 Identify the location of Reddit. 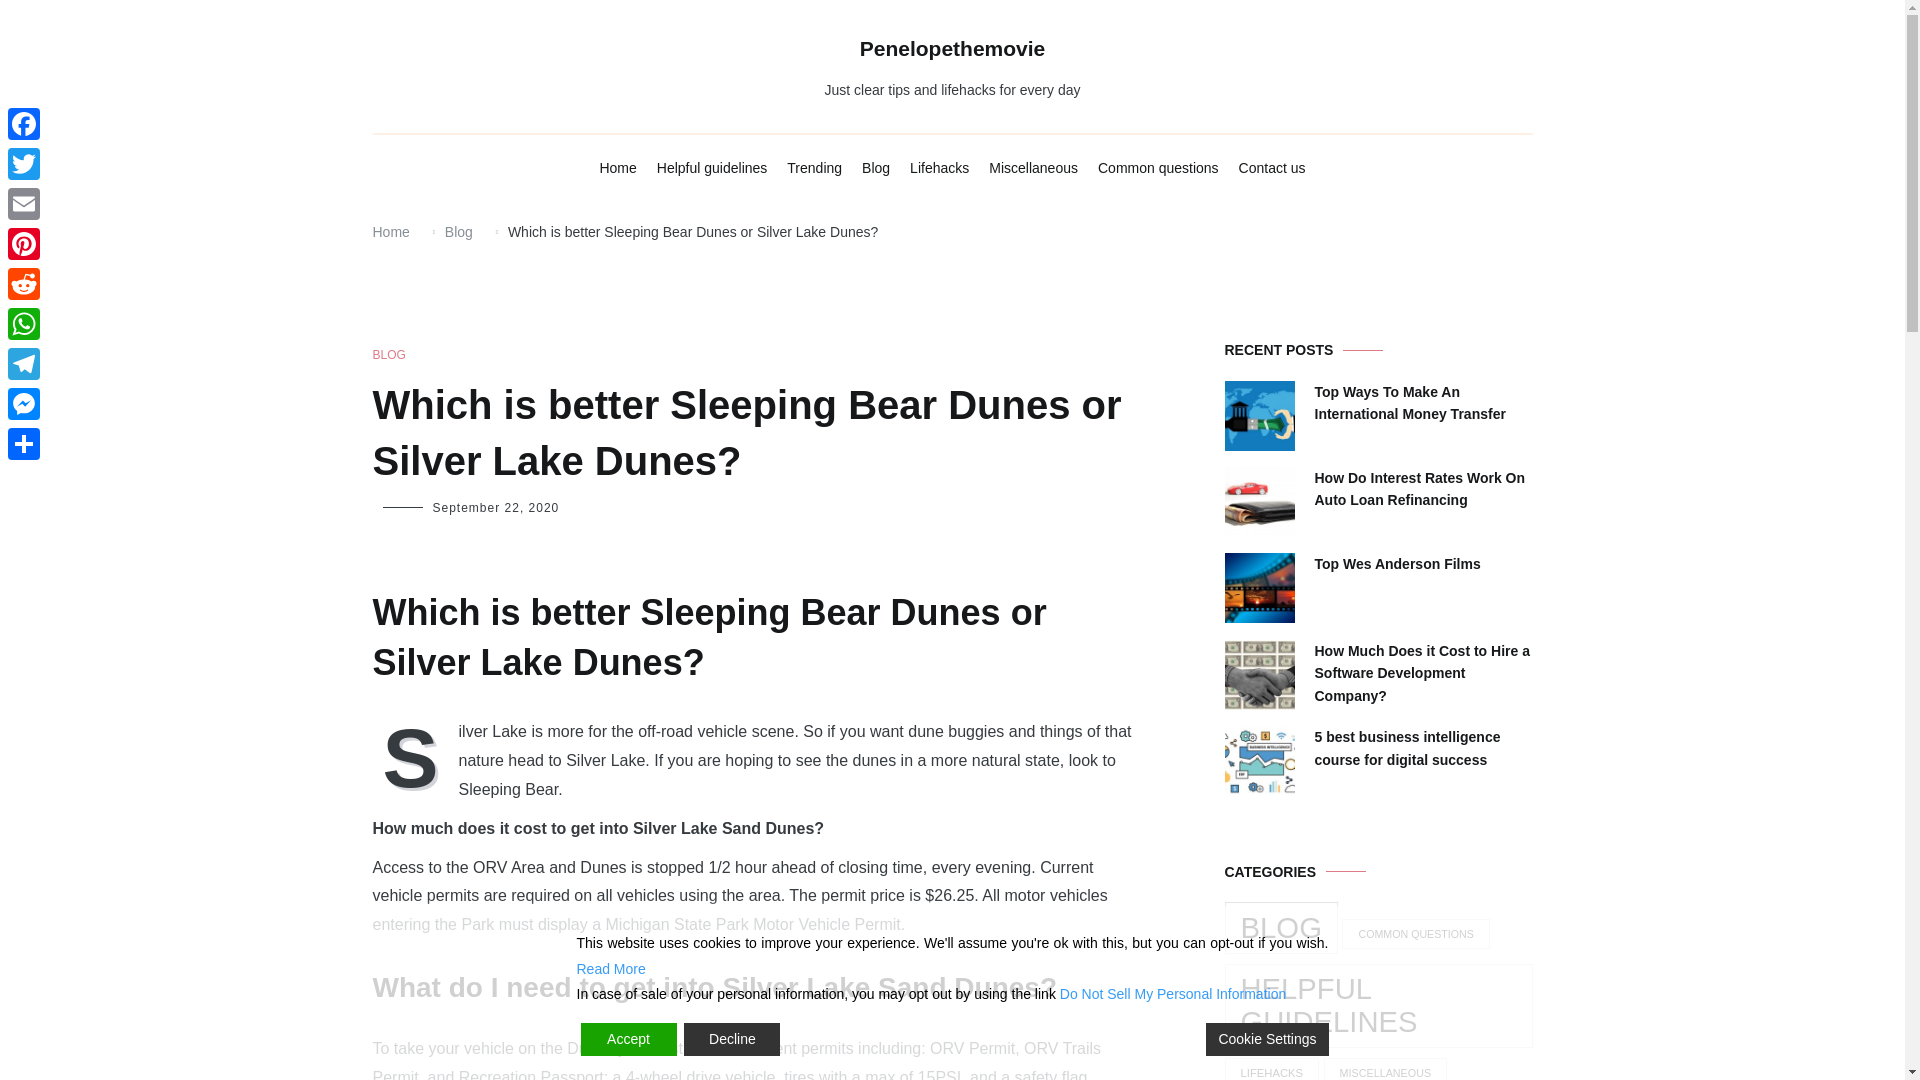
(24, 283).